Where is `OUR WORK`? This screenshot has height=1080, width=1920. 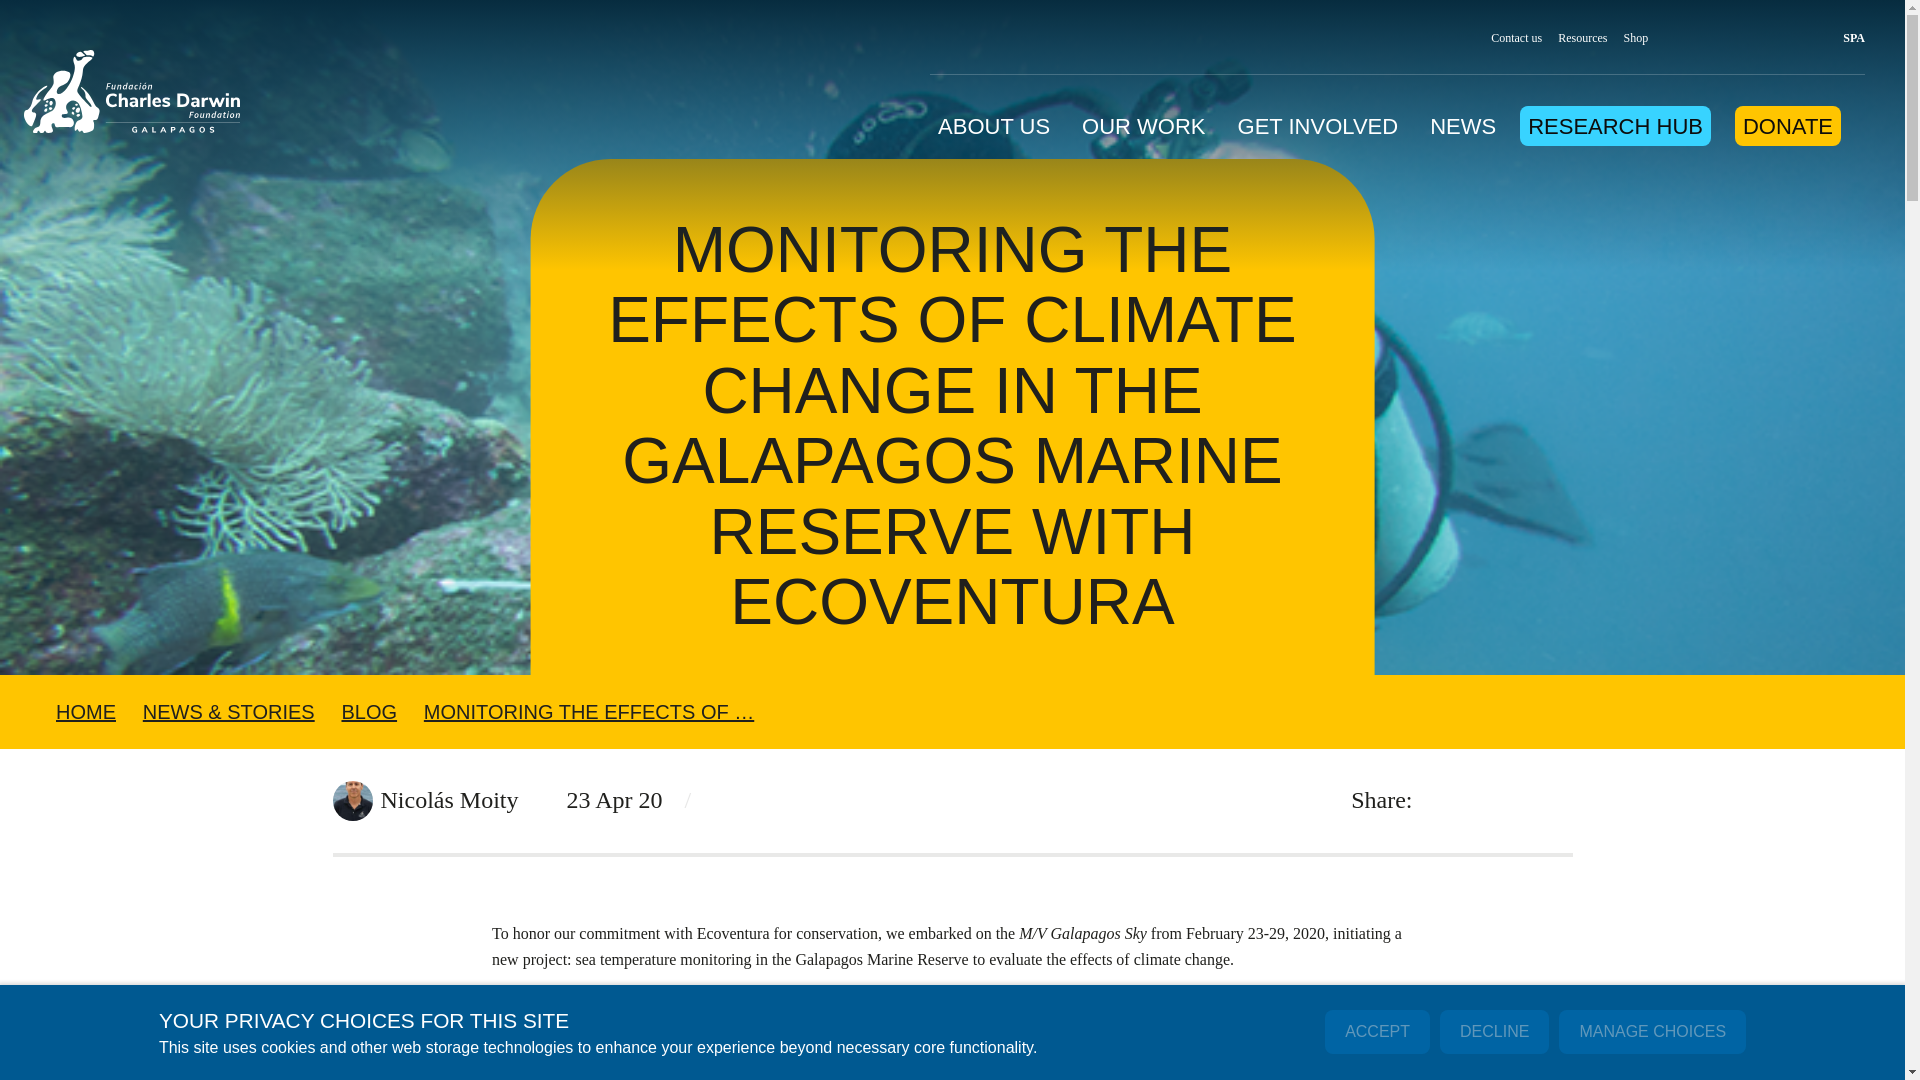
OUR WORK is located at coordinates (1144, 120).